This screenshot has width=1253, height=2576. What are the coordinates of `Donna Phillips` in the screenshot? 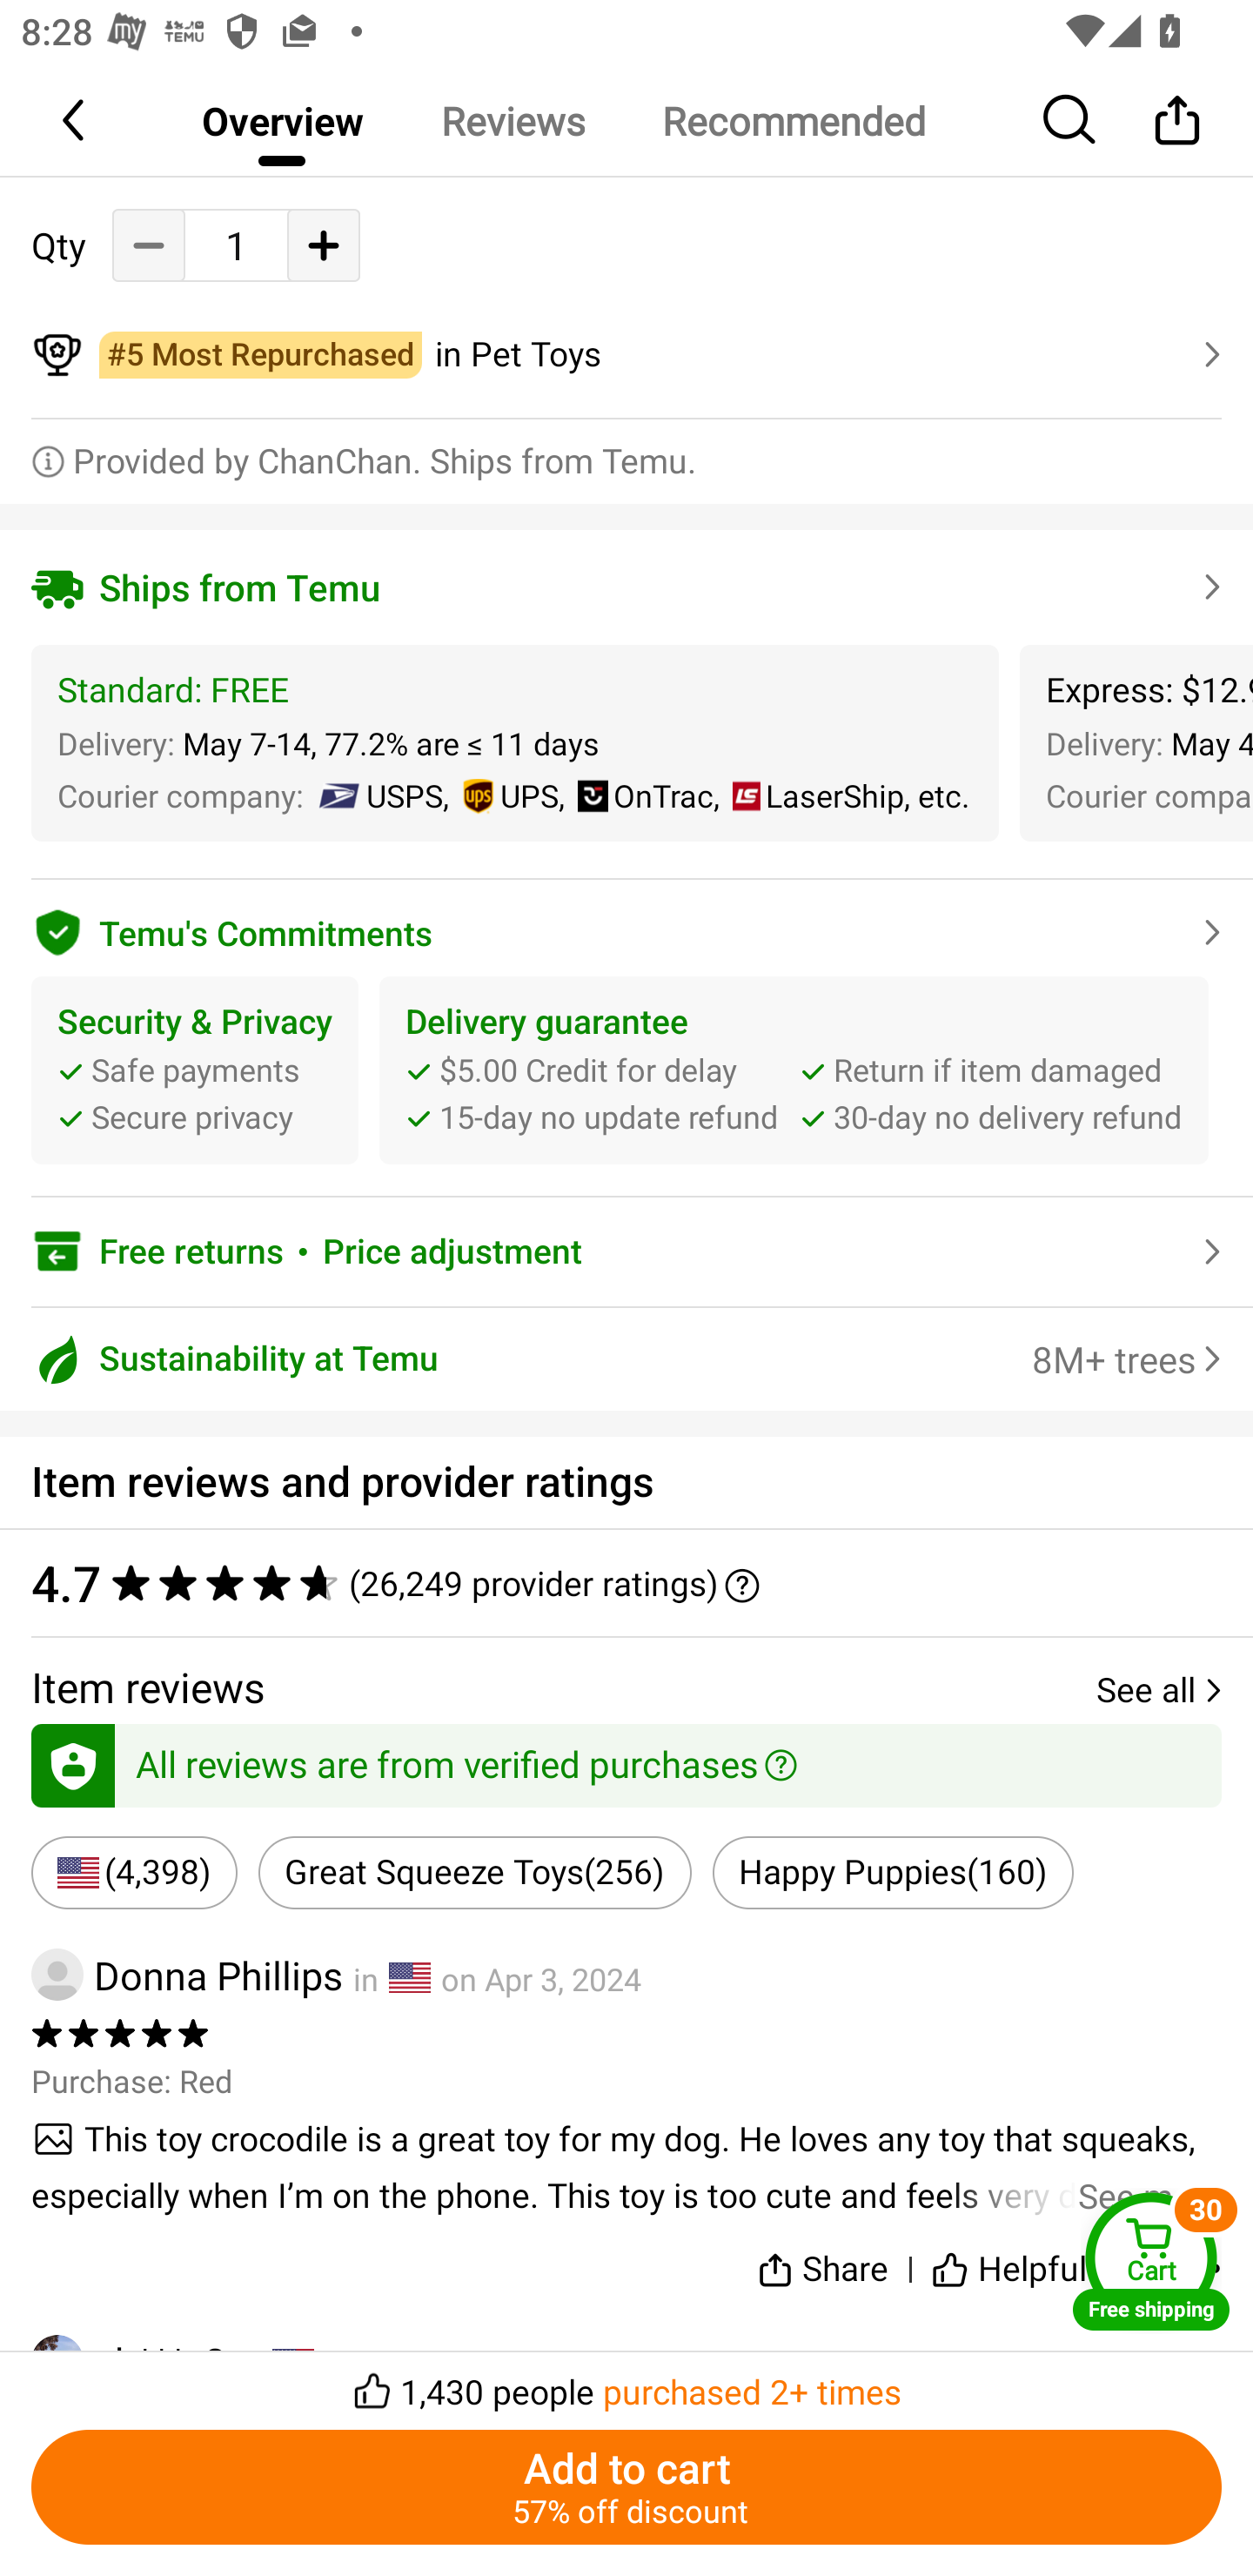 It's located at (187, 1974).